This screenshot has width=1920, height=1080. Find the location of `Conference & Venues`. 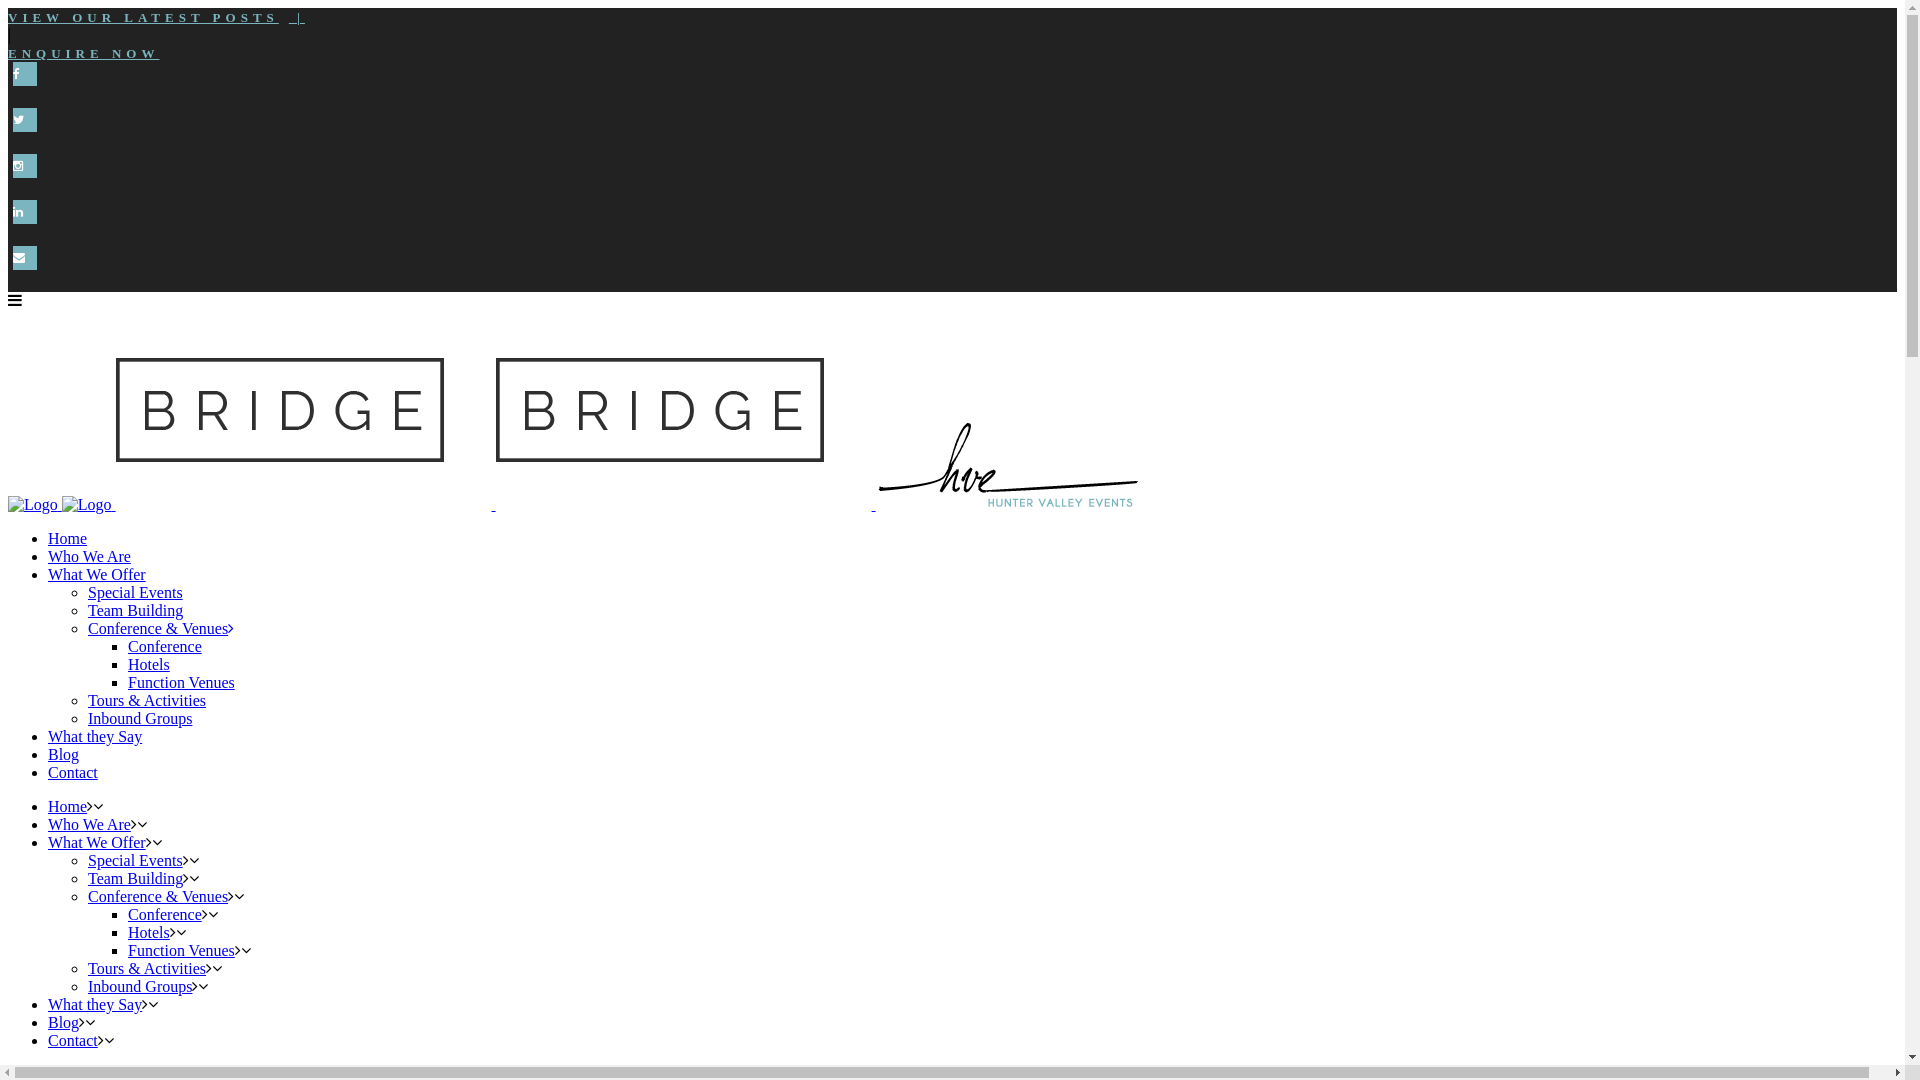

Conference & Venues is located at coordinates (158, 896).